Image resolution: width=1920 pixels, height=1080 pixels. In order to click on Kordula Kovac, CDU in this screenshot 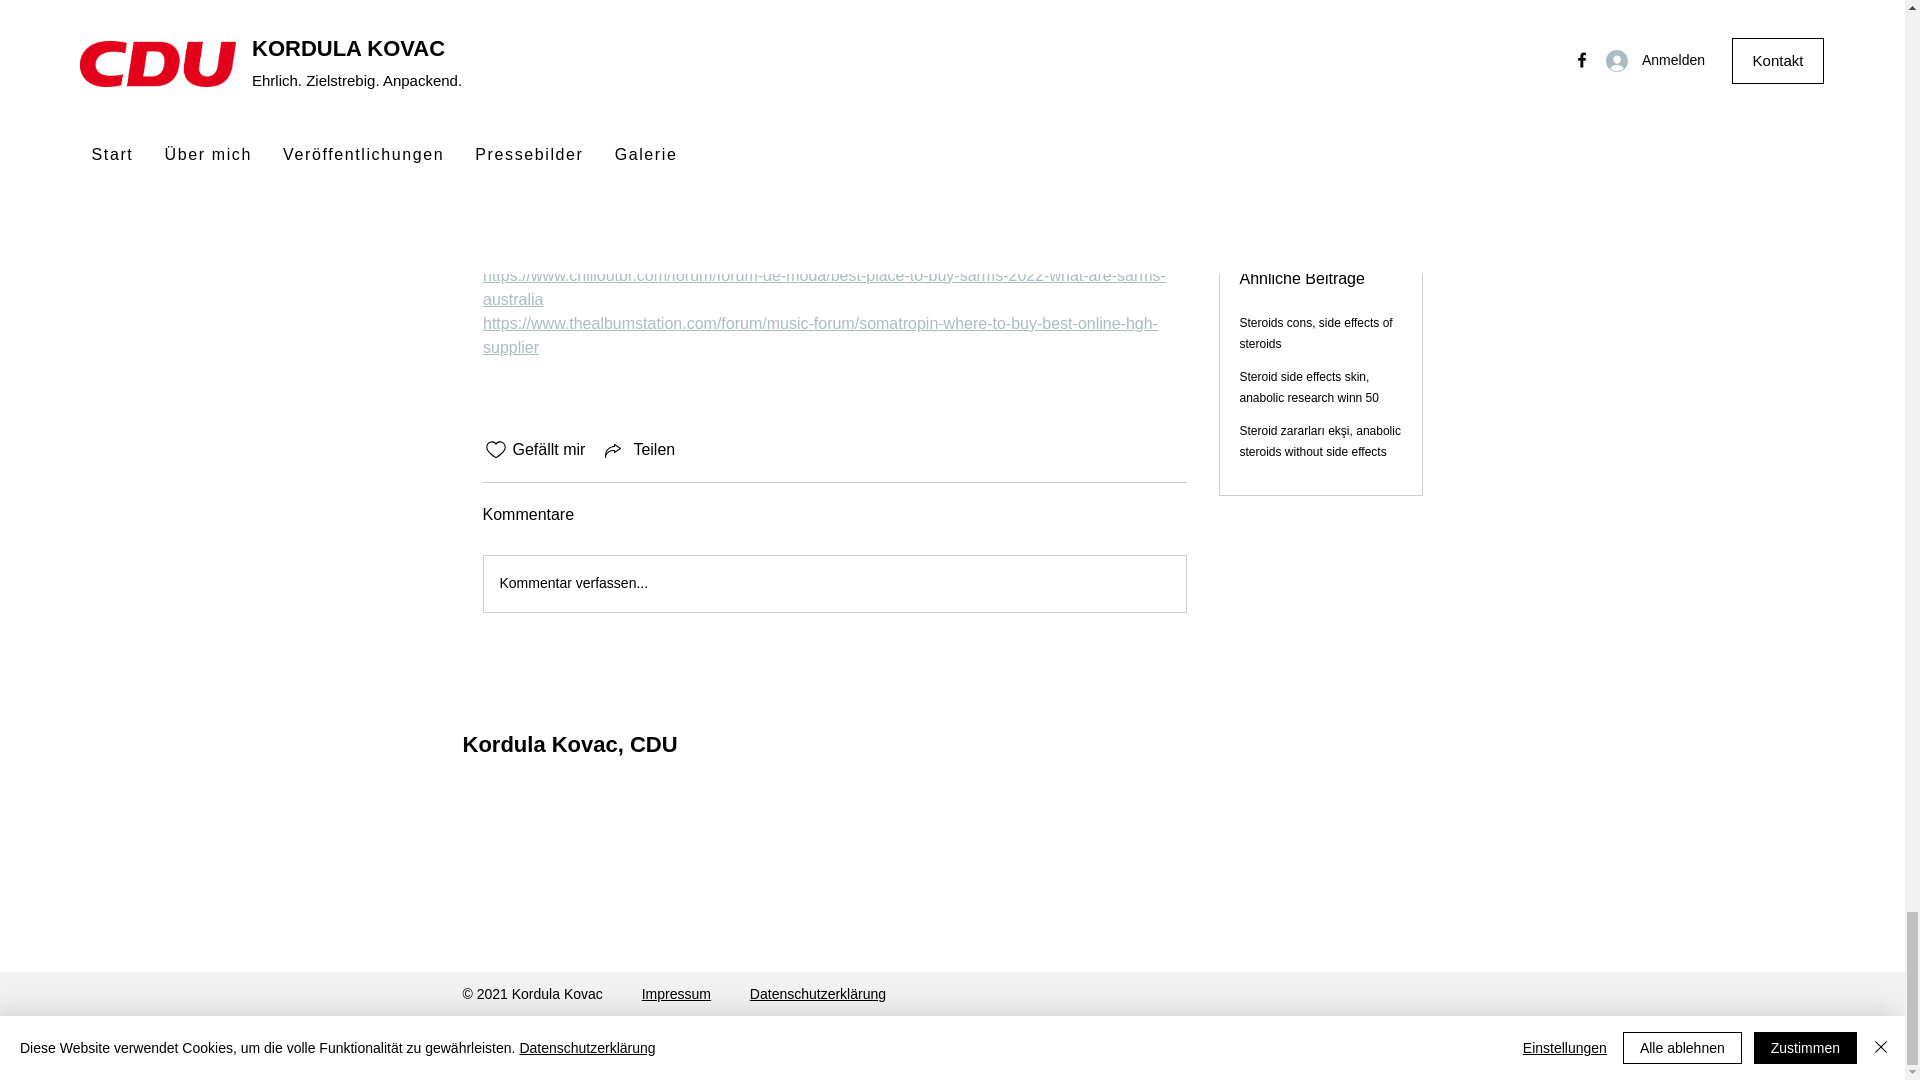, I will do `click(570, 744)`.